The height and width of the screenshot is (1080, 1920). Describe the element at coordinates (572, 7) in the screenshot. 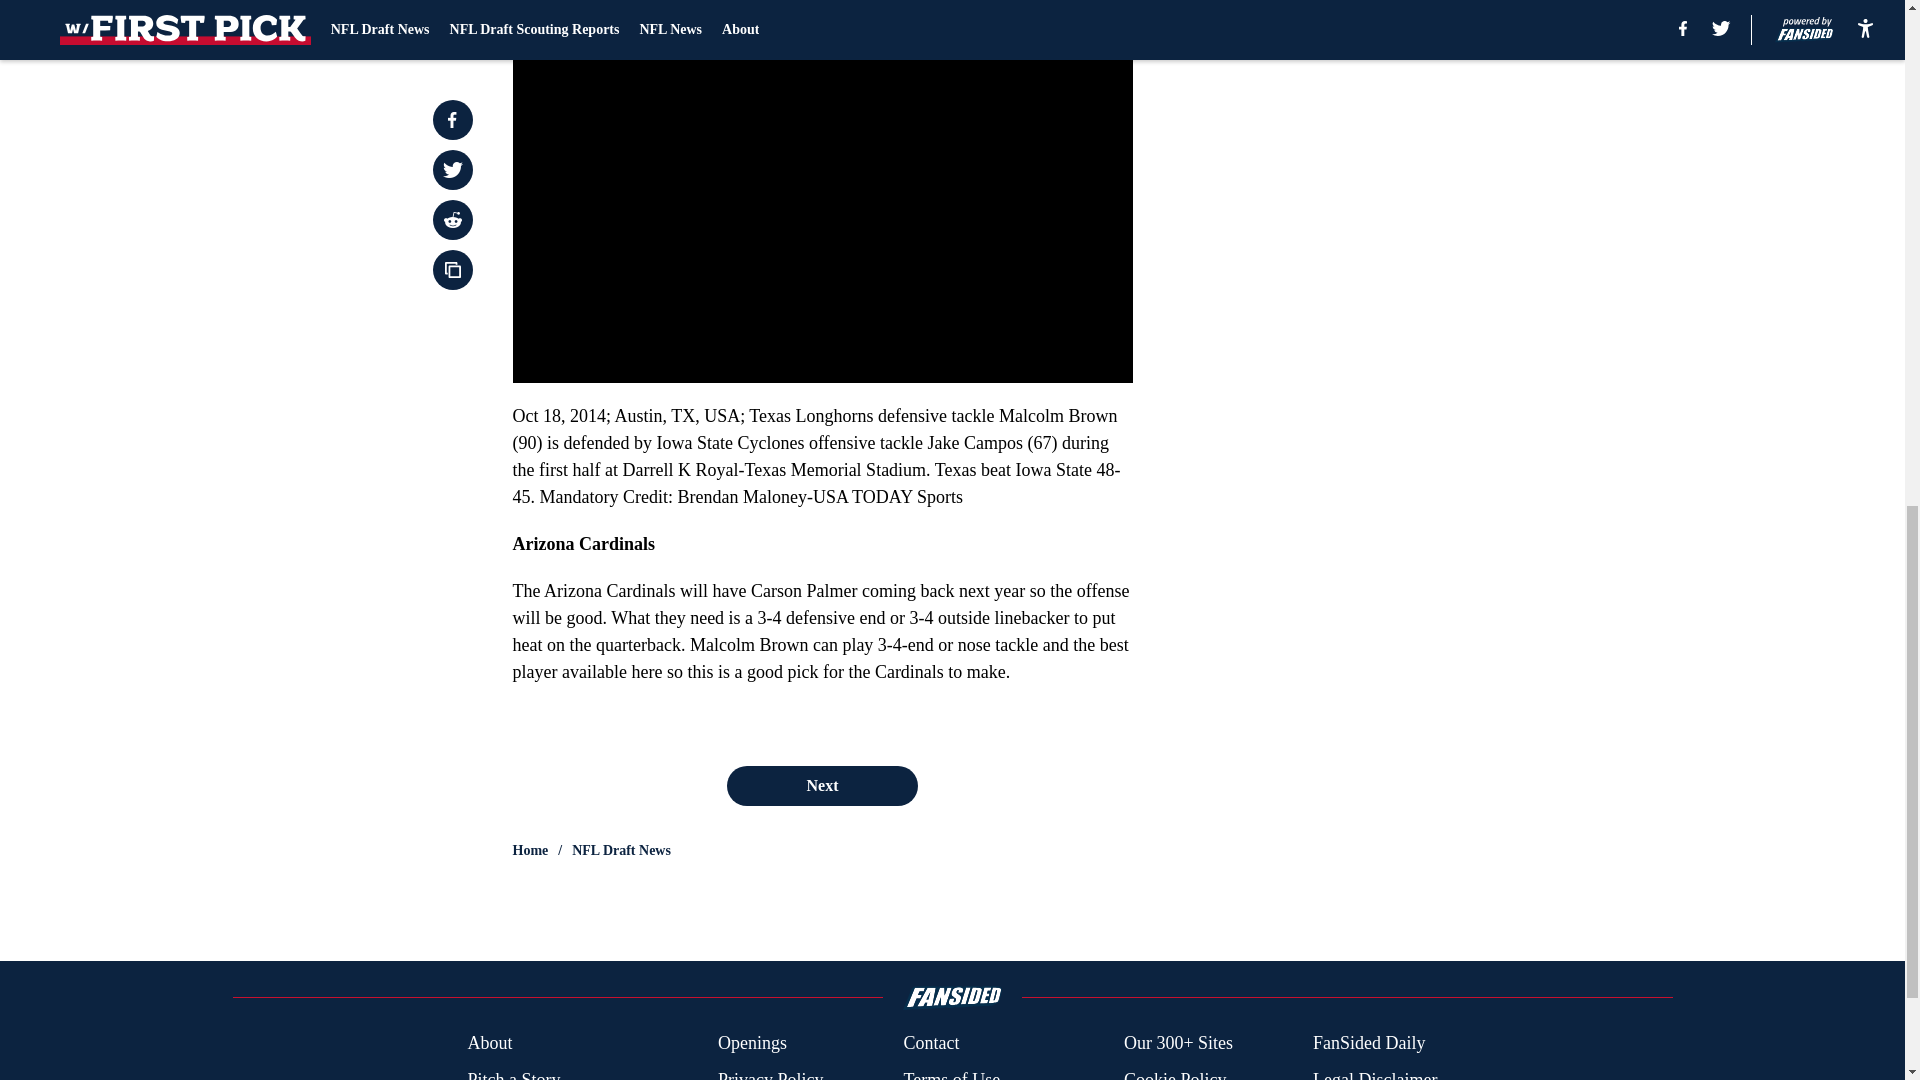

I see `Prev` at that location.